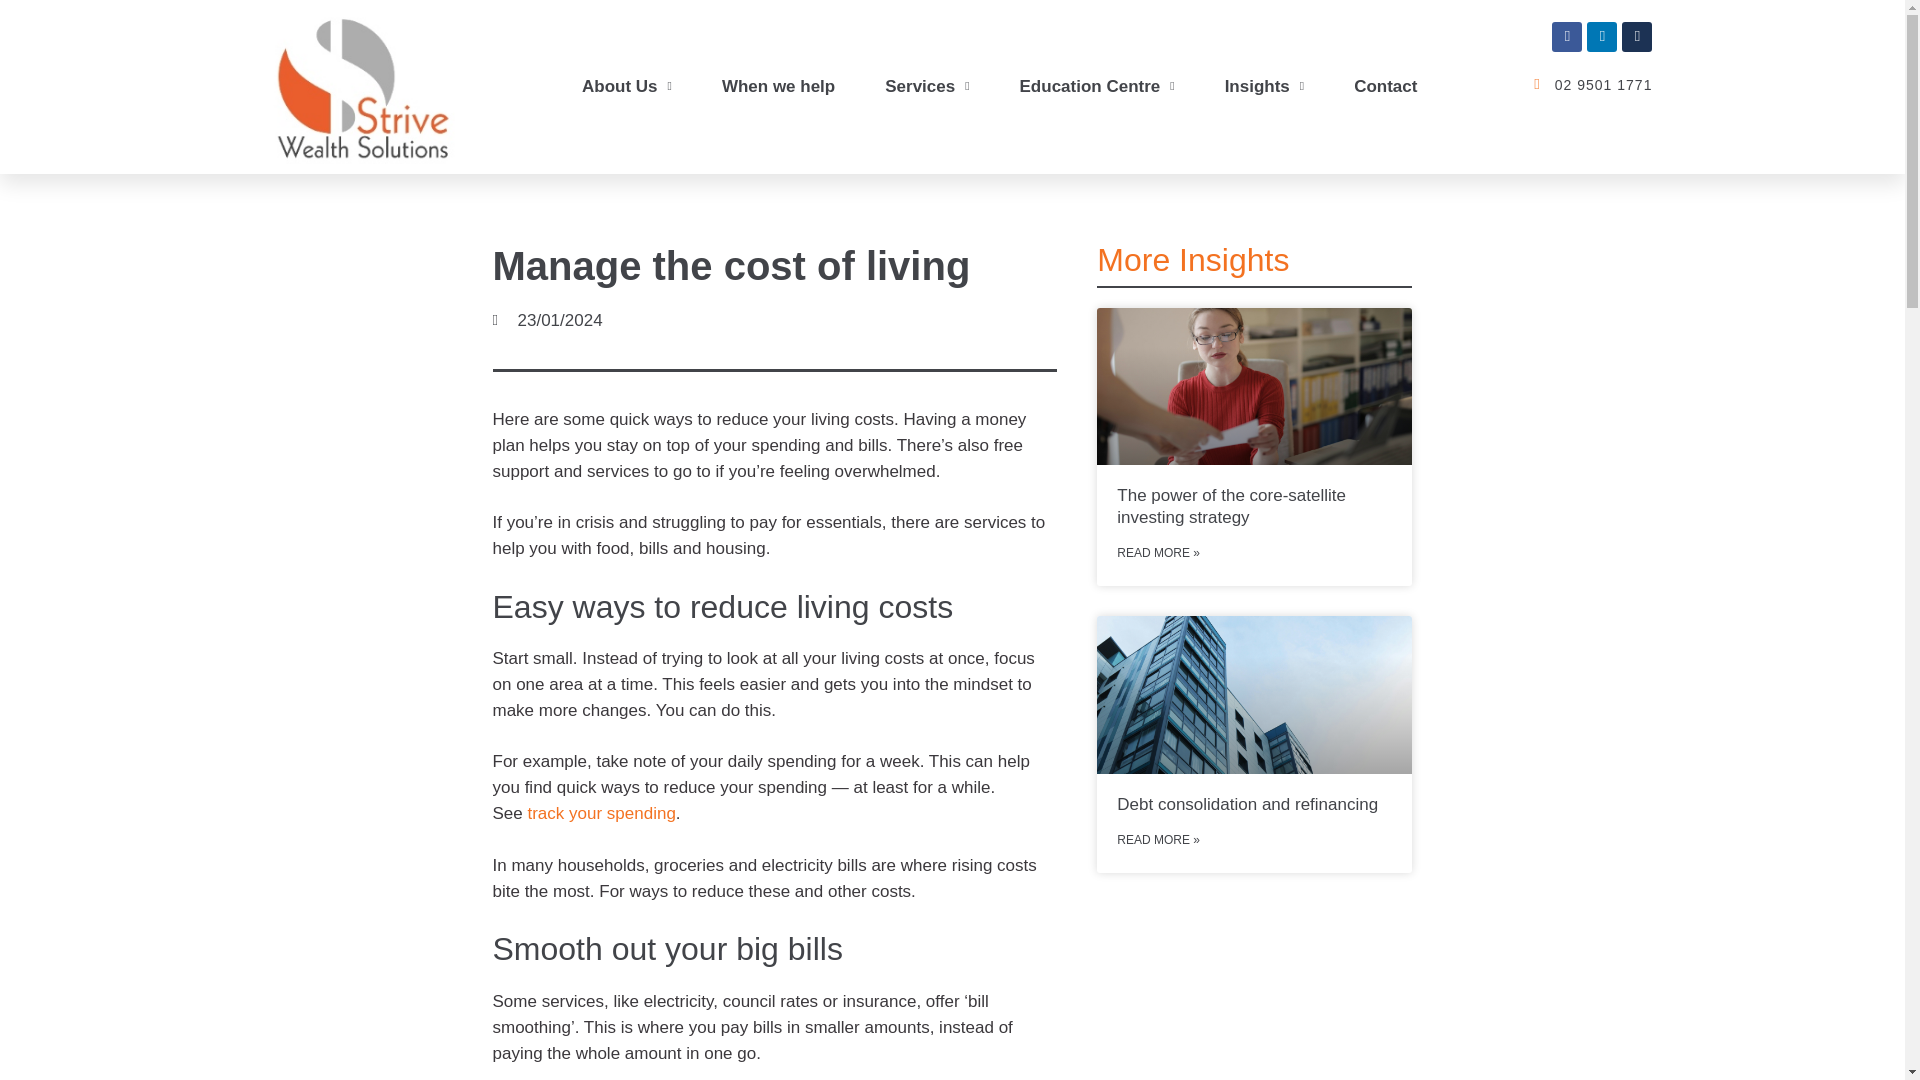 This screenshot has width=1920, height=1080. I want to click on Debt consolidation and refinancing, so click(1252, 694).